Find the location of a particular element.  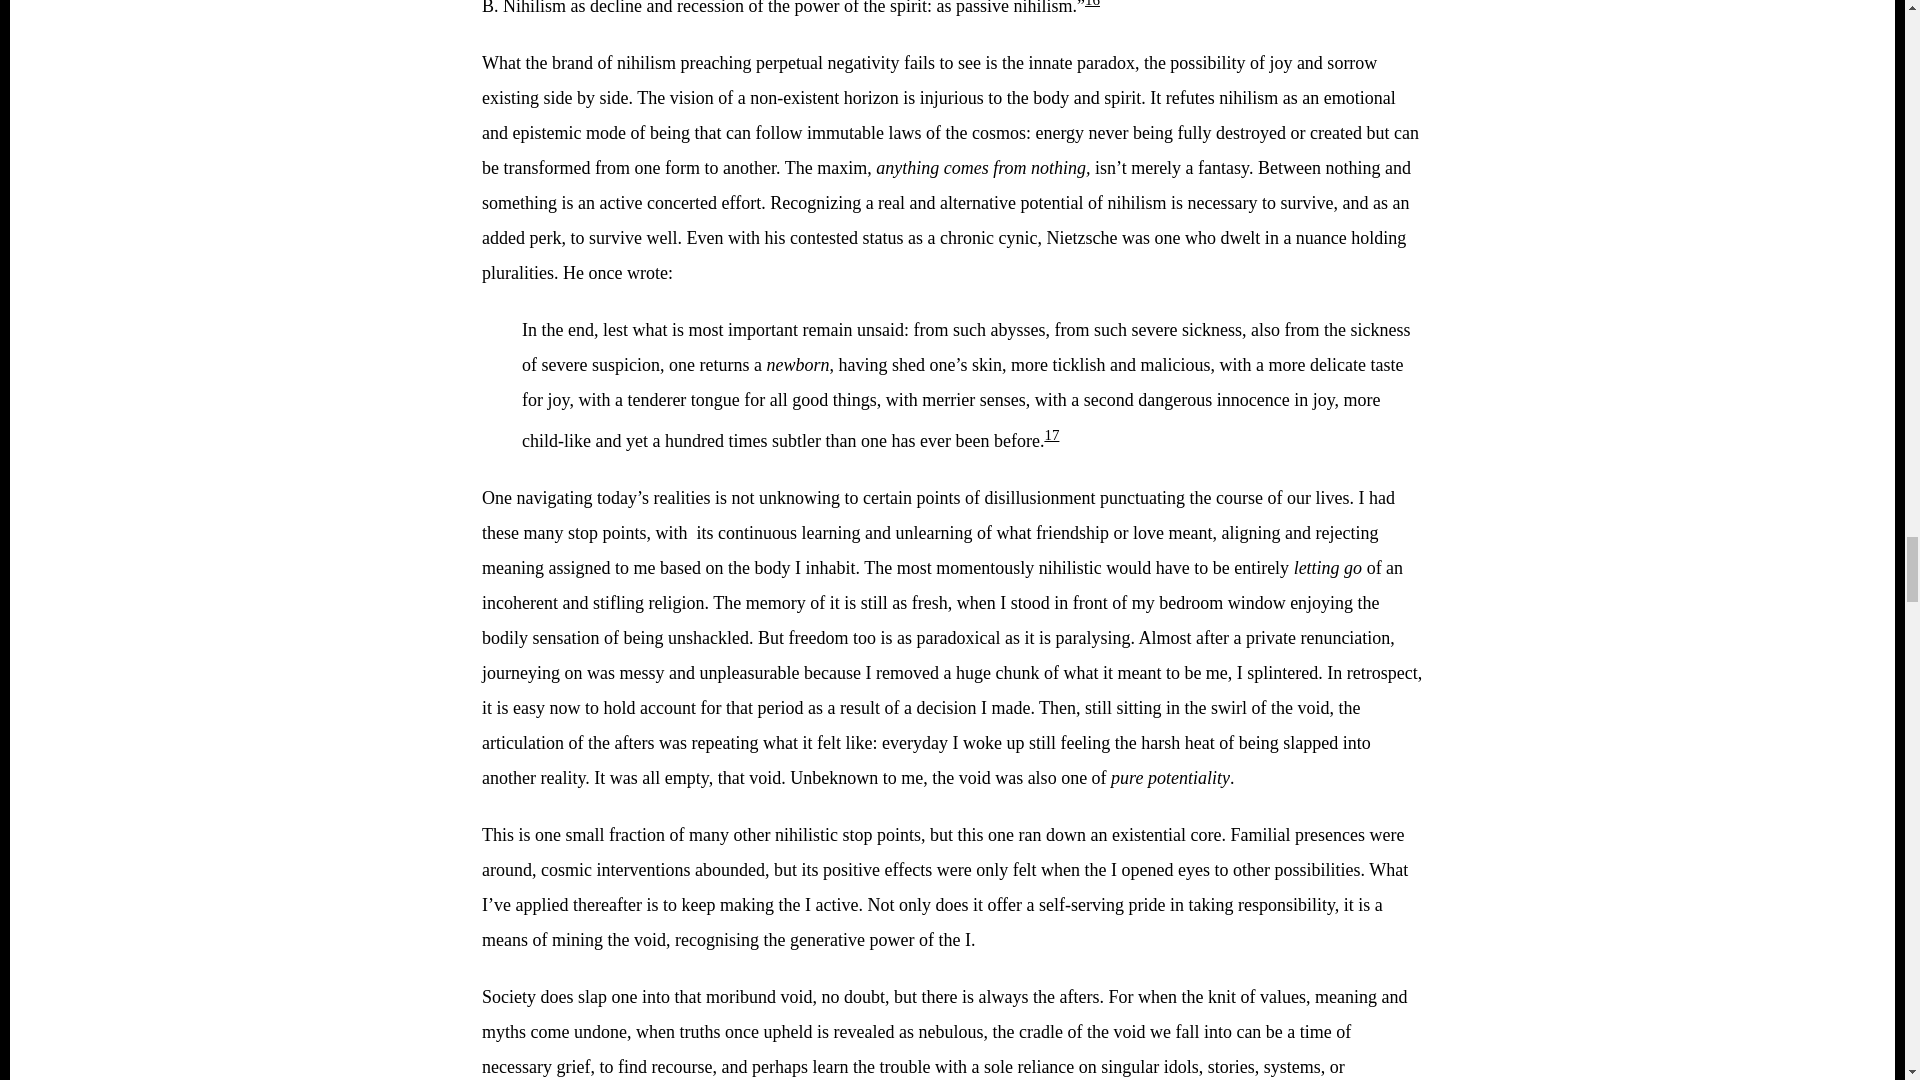

16 is located at coordinates (1092, 4).